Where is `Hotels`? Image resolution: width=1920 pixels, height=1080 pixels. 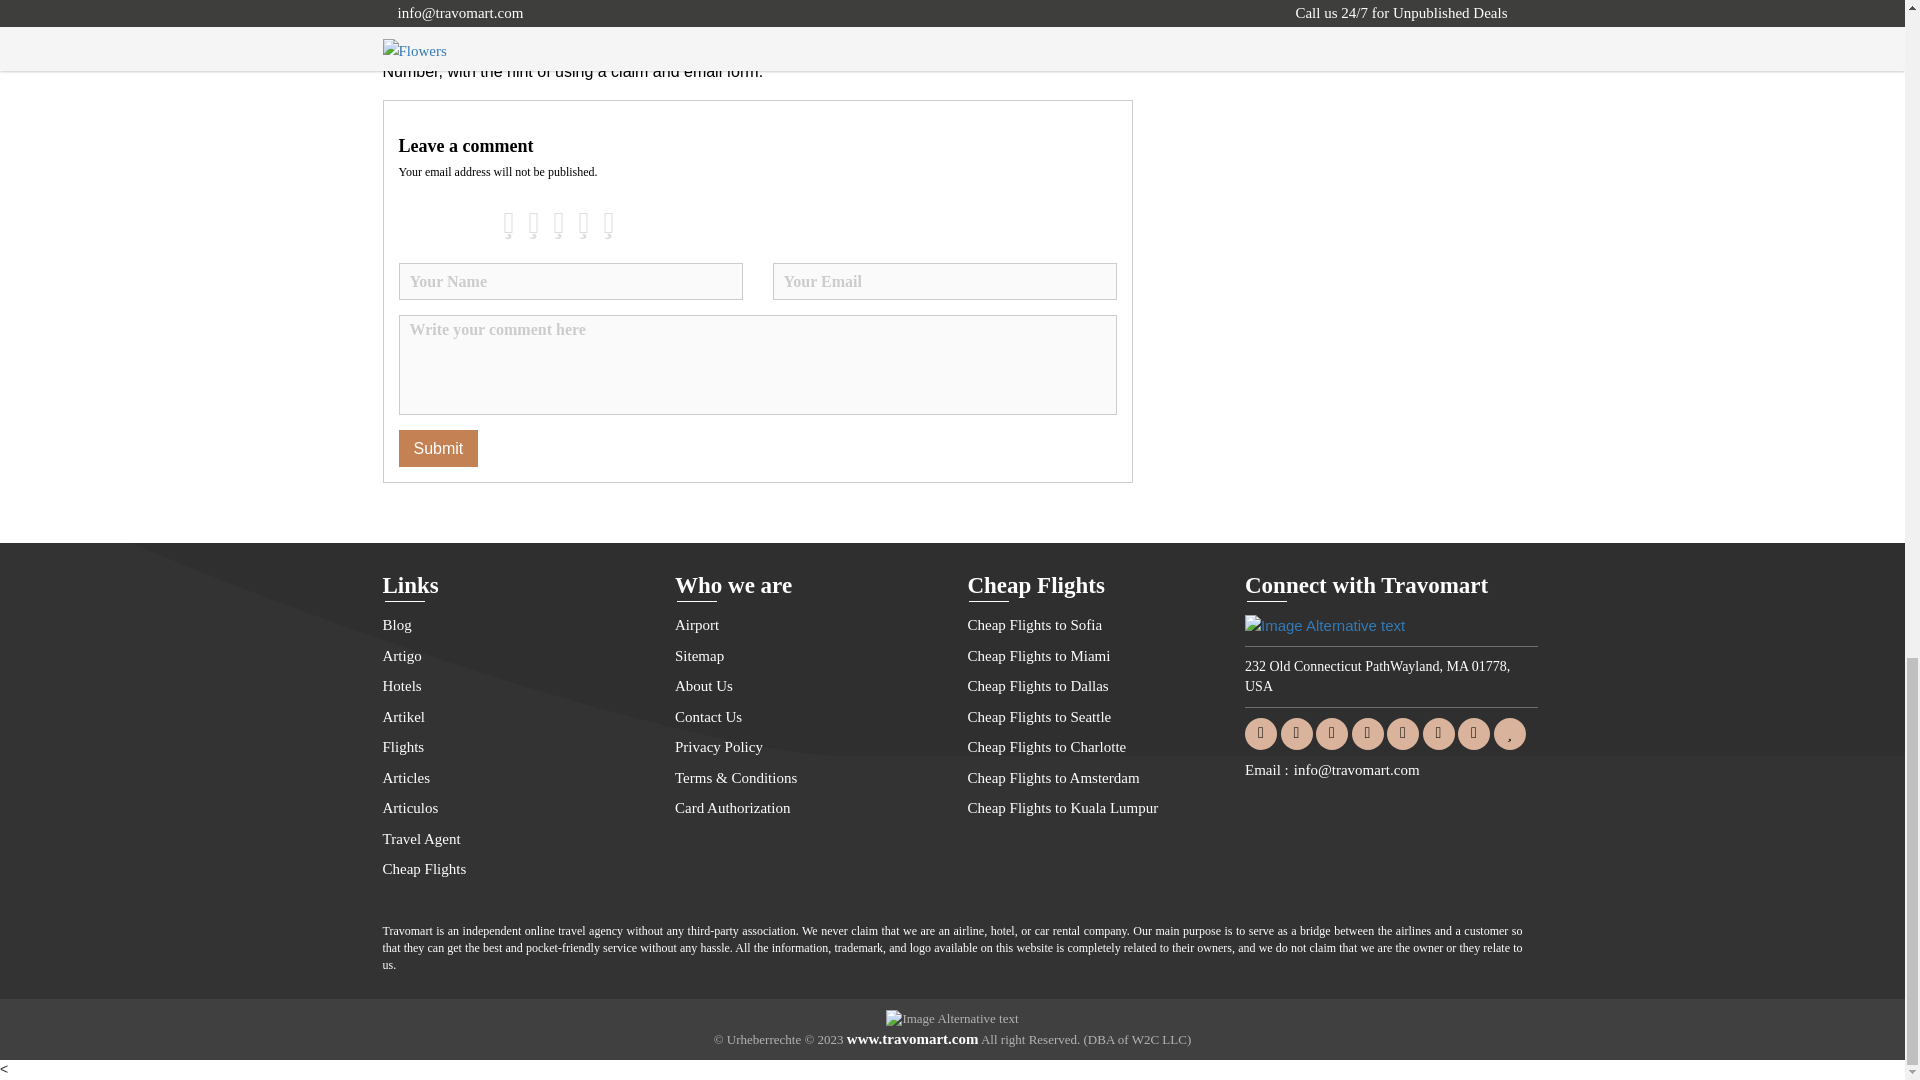 Hotels is located at coordinates (512, 686).